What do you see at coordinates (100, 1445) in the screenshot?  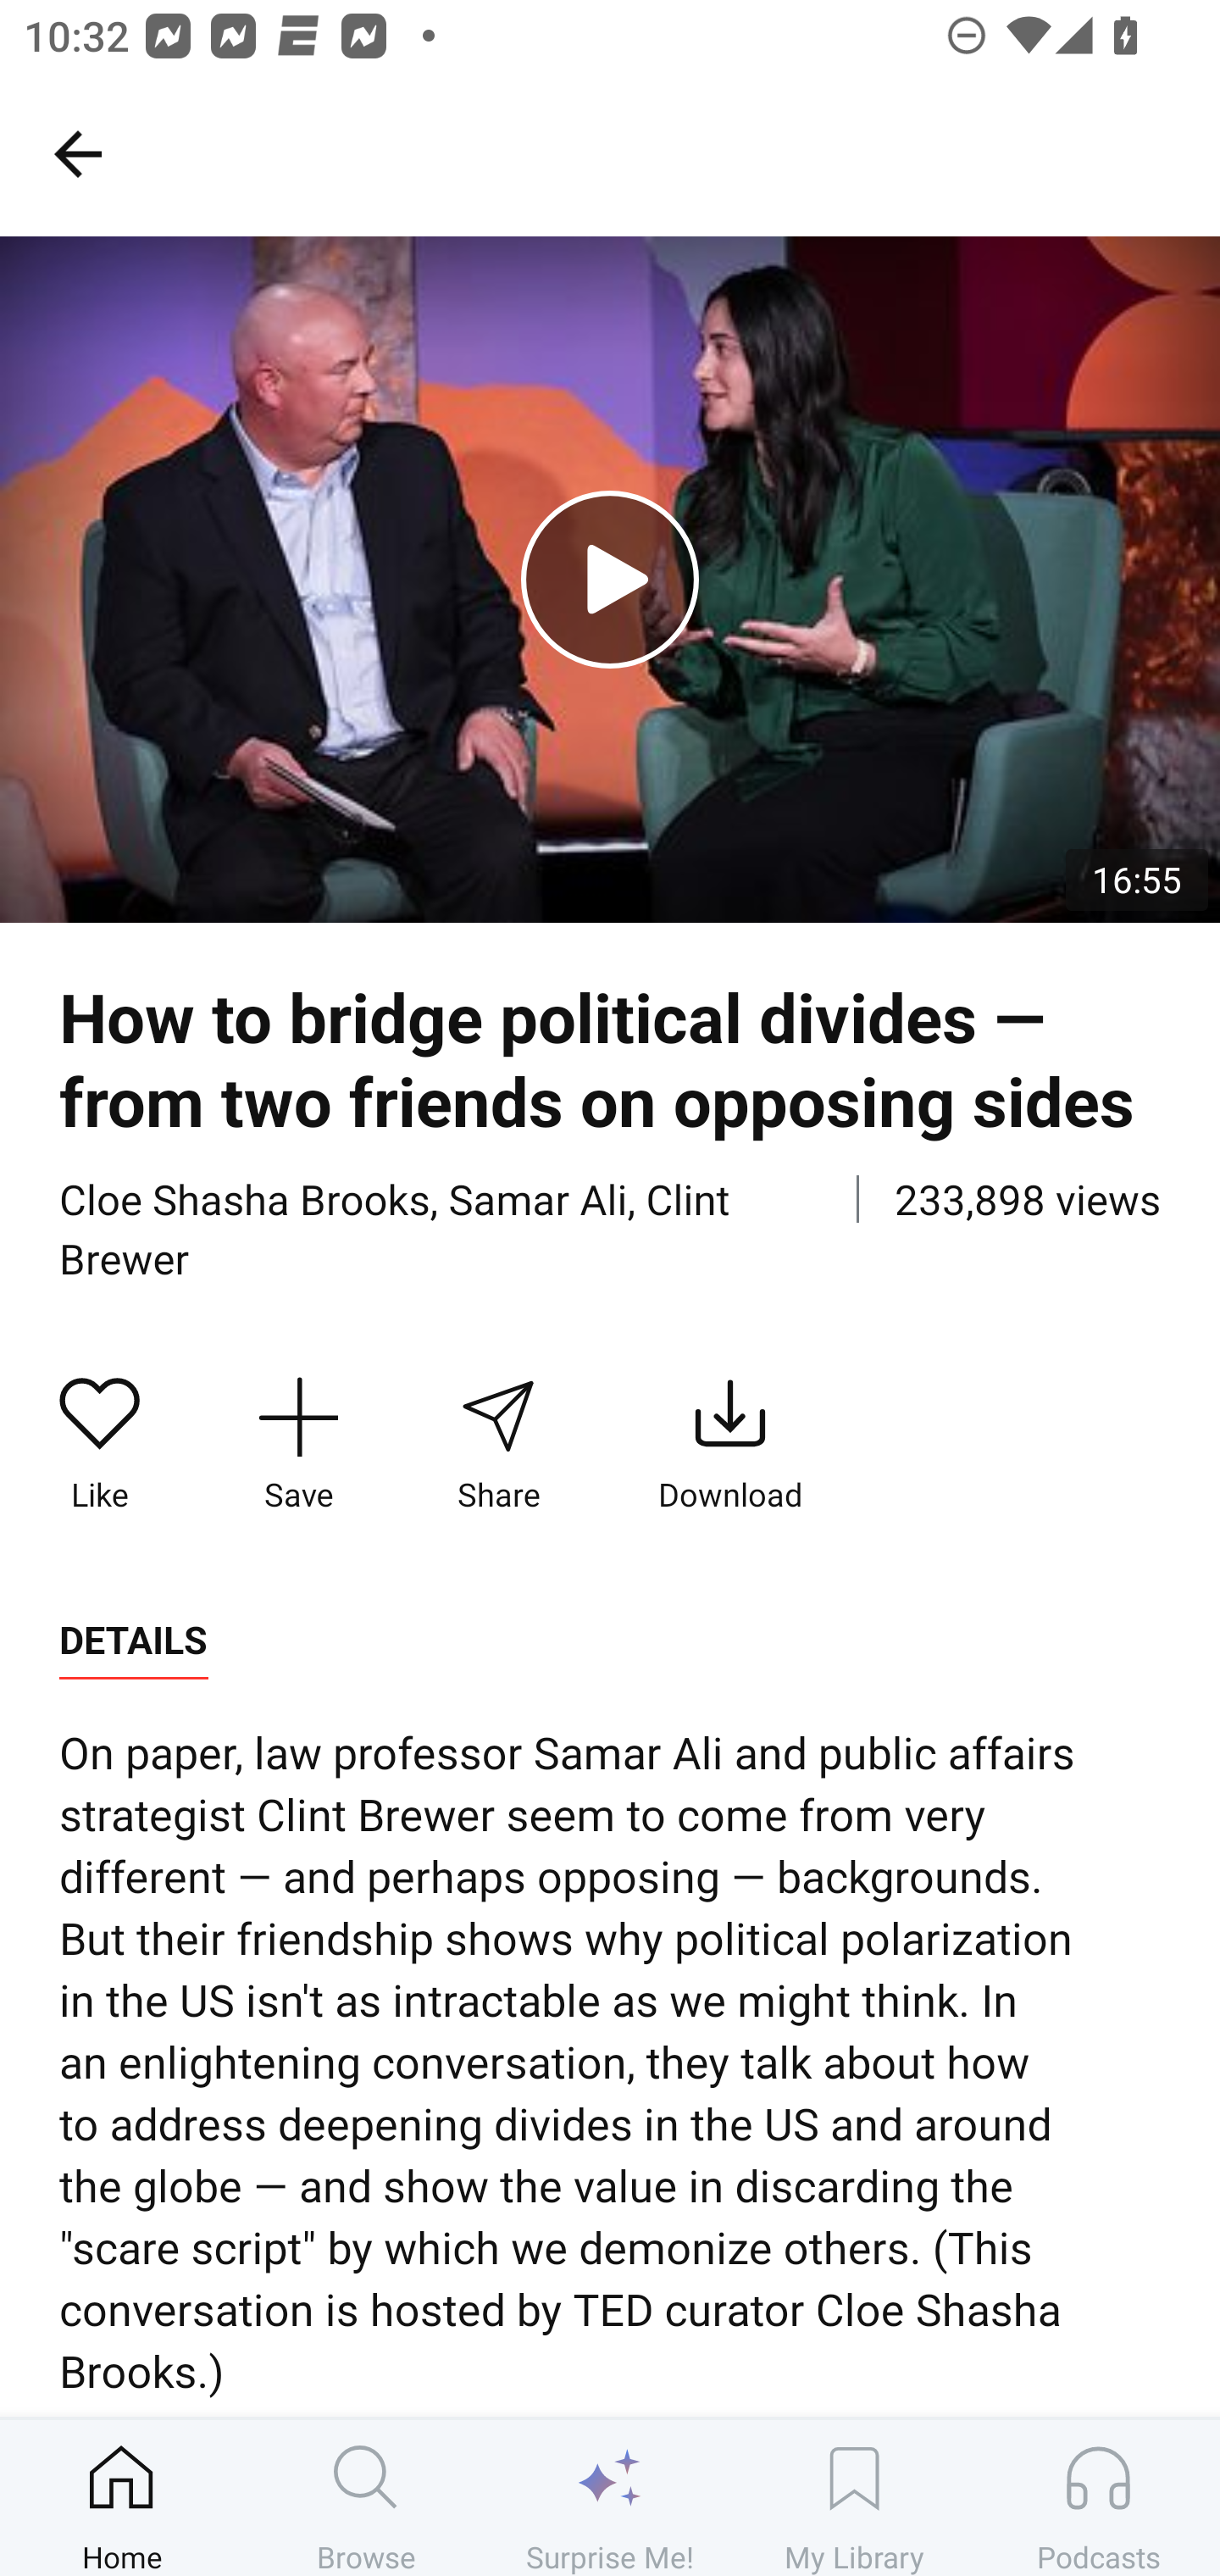 I see `Like` at bounding box center [100, 1445].